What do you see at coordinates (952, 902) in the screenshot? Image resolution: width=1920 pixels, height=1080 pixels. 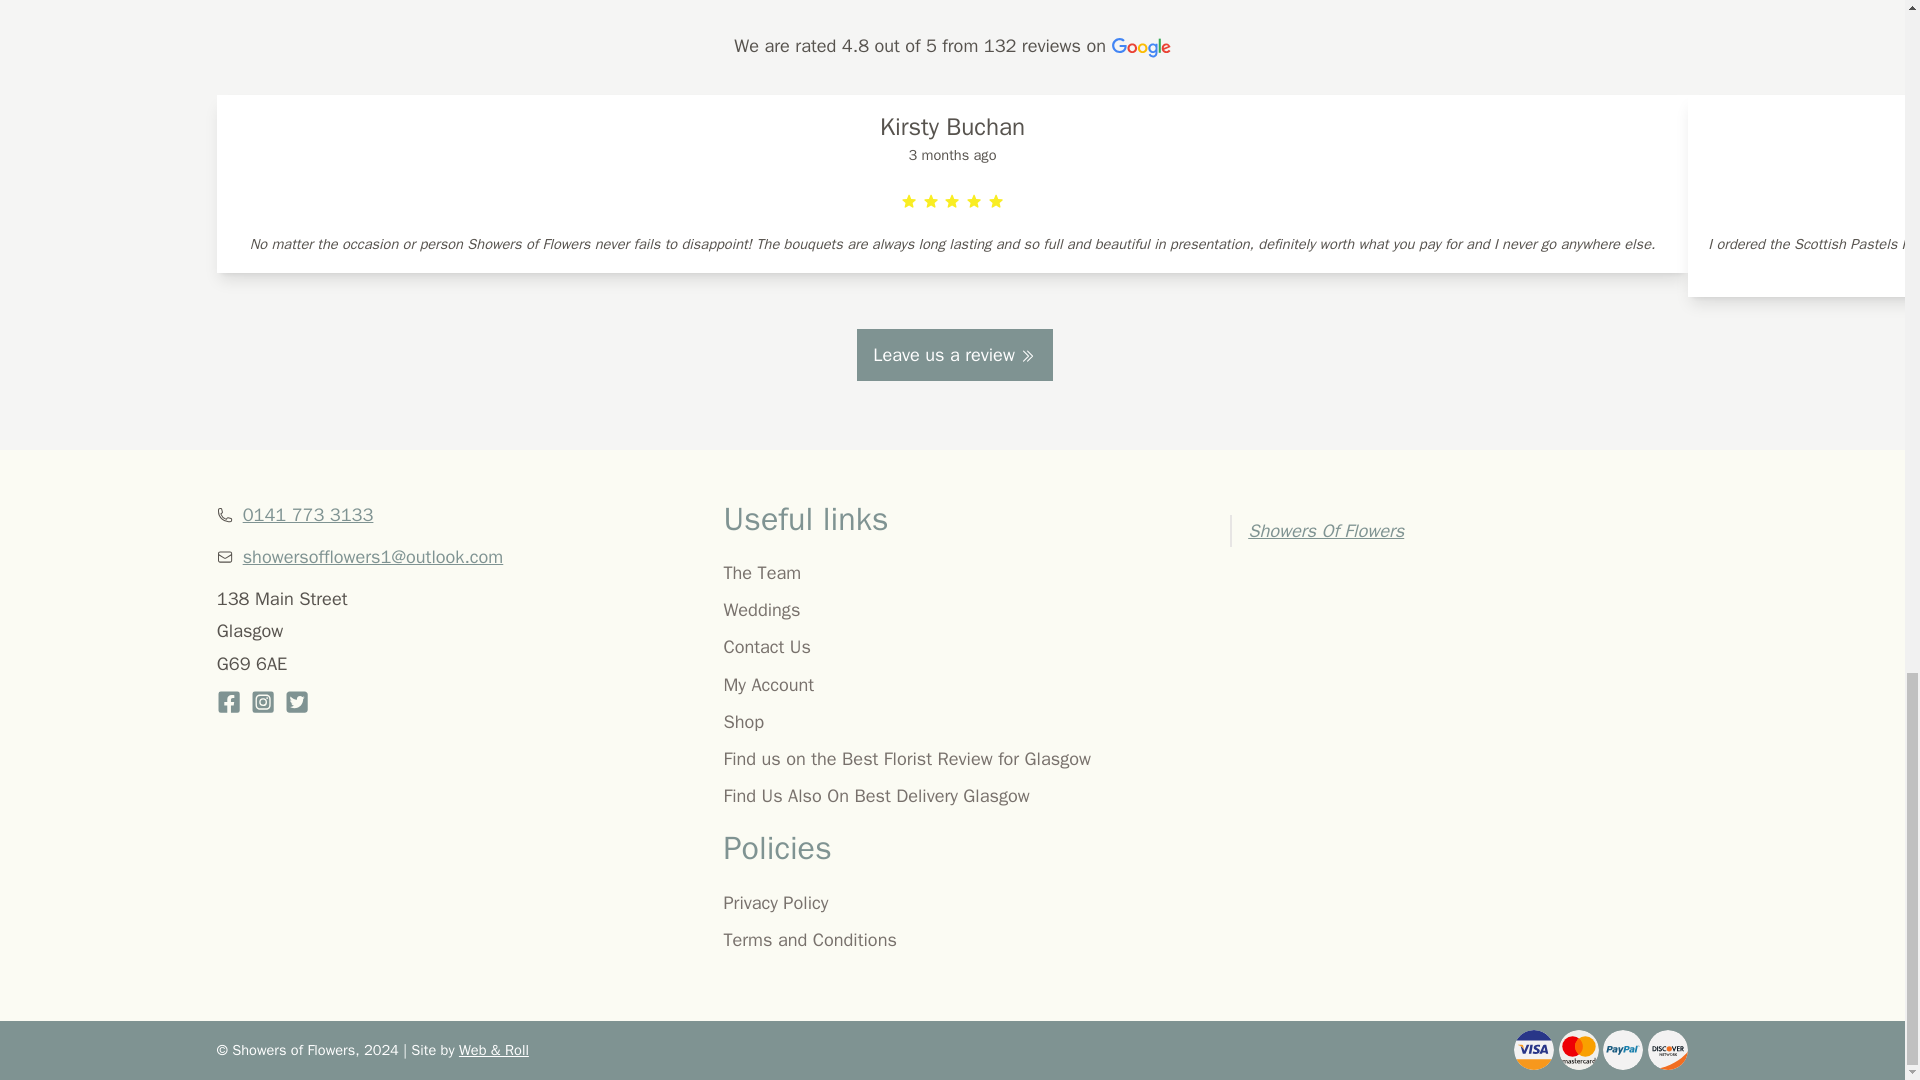 I see `Privacy Policy` at bounding box center [952, 902].